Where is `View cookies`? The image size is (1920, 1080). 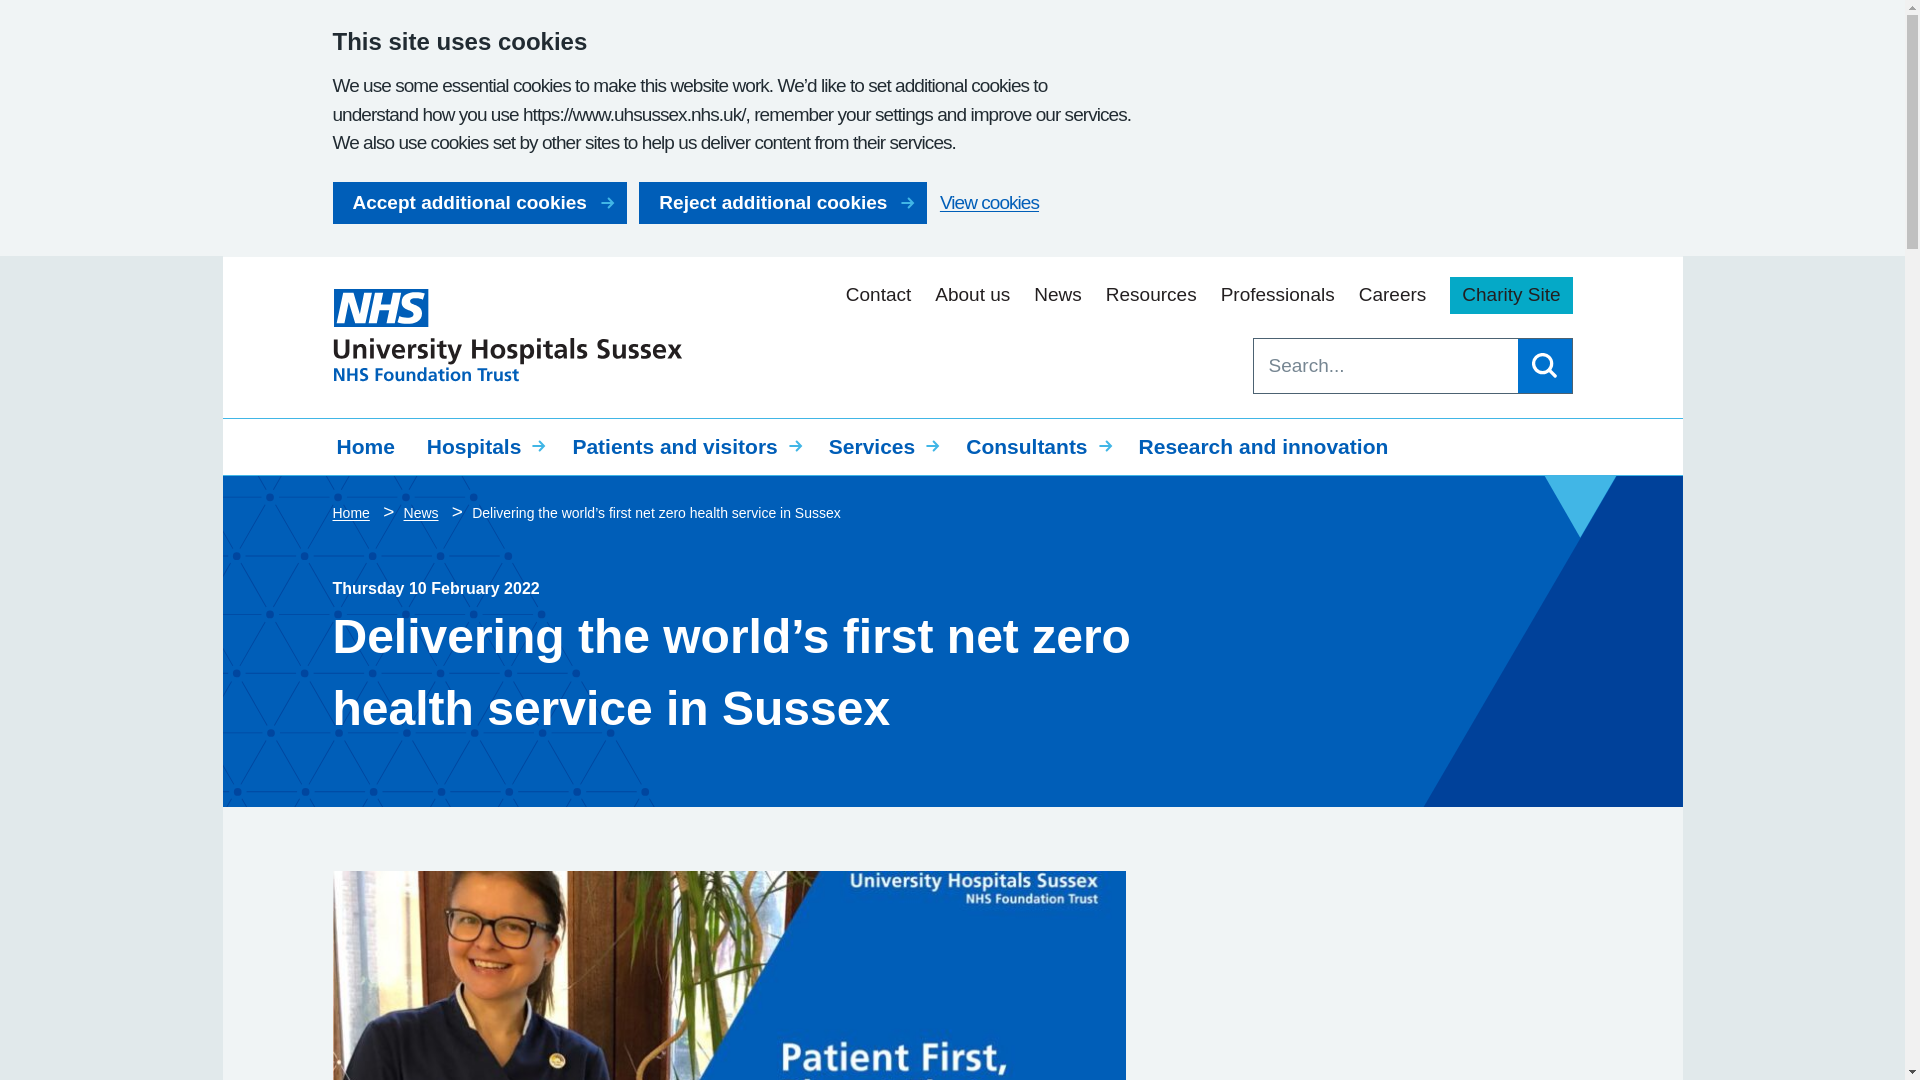
View cookies is located at coordinates (989, 202).